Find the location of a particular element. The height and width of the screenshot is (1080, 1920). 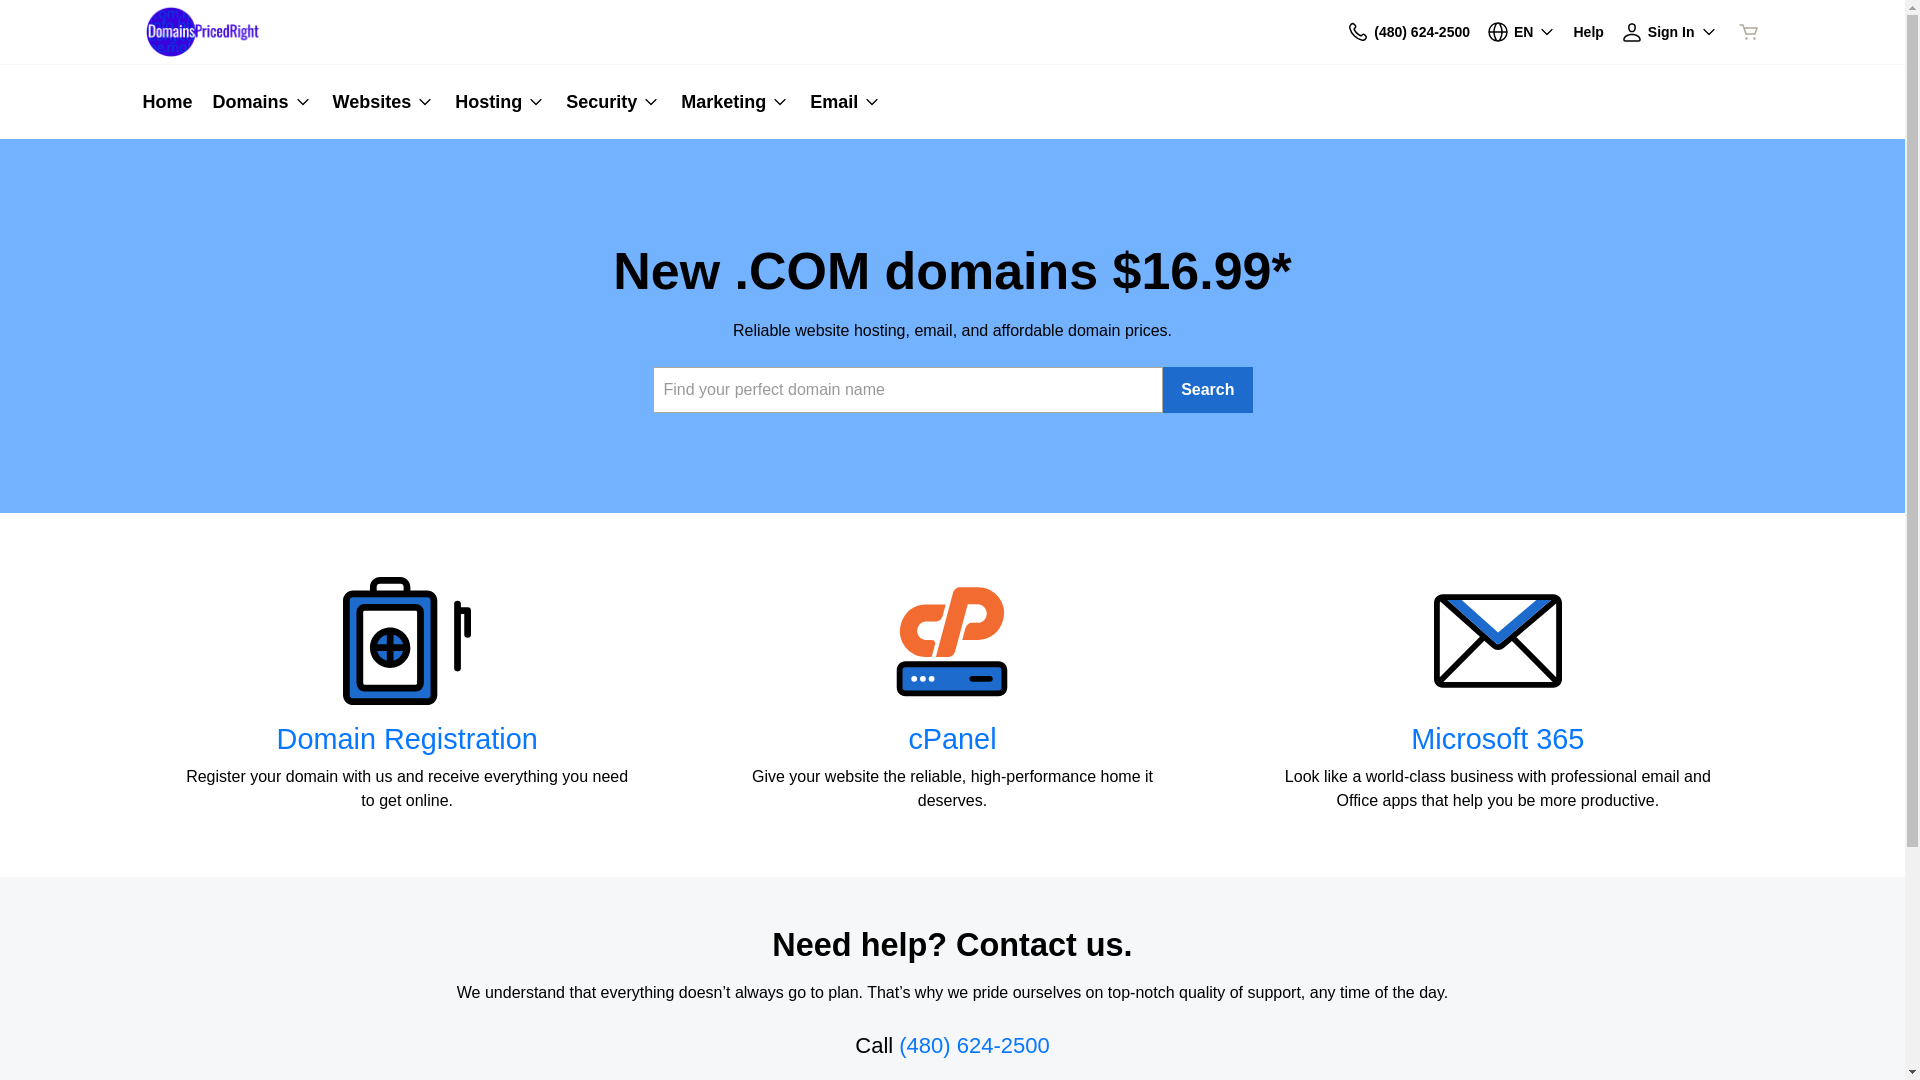

Sign In is located at coordinates (1670, 32).